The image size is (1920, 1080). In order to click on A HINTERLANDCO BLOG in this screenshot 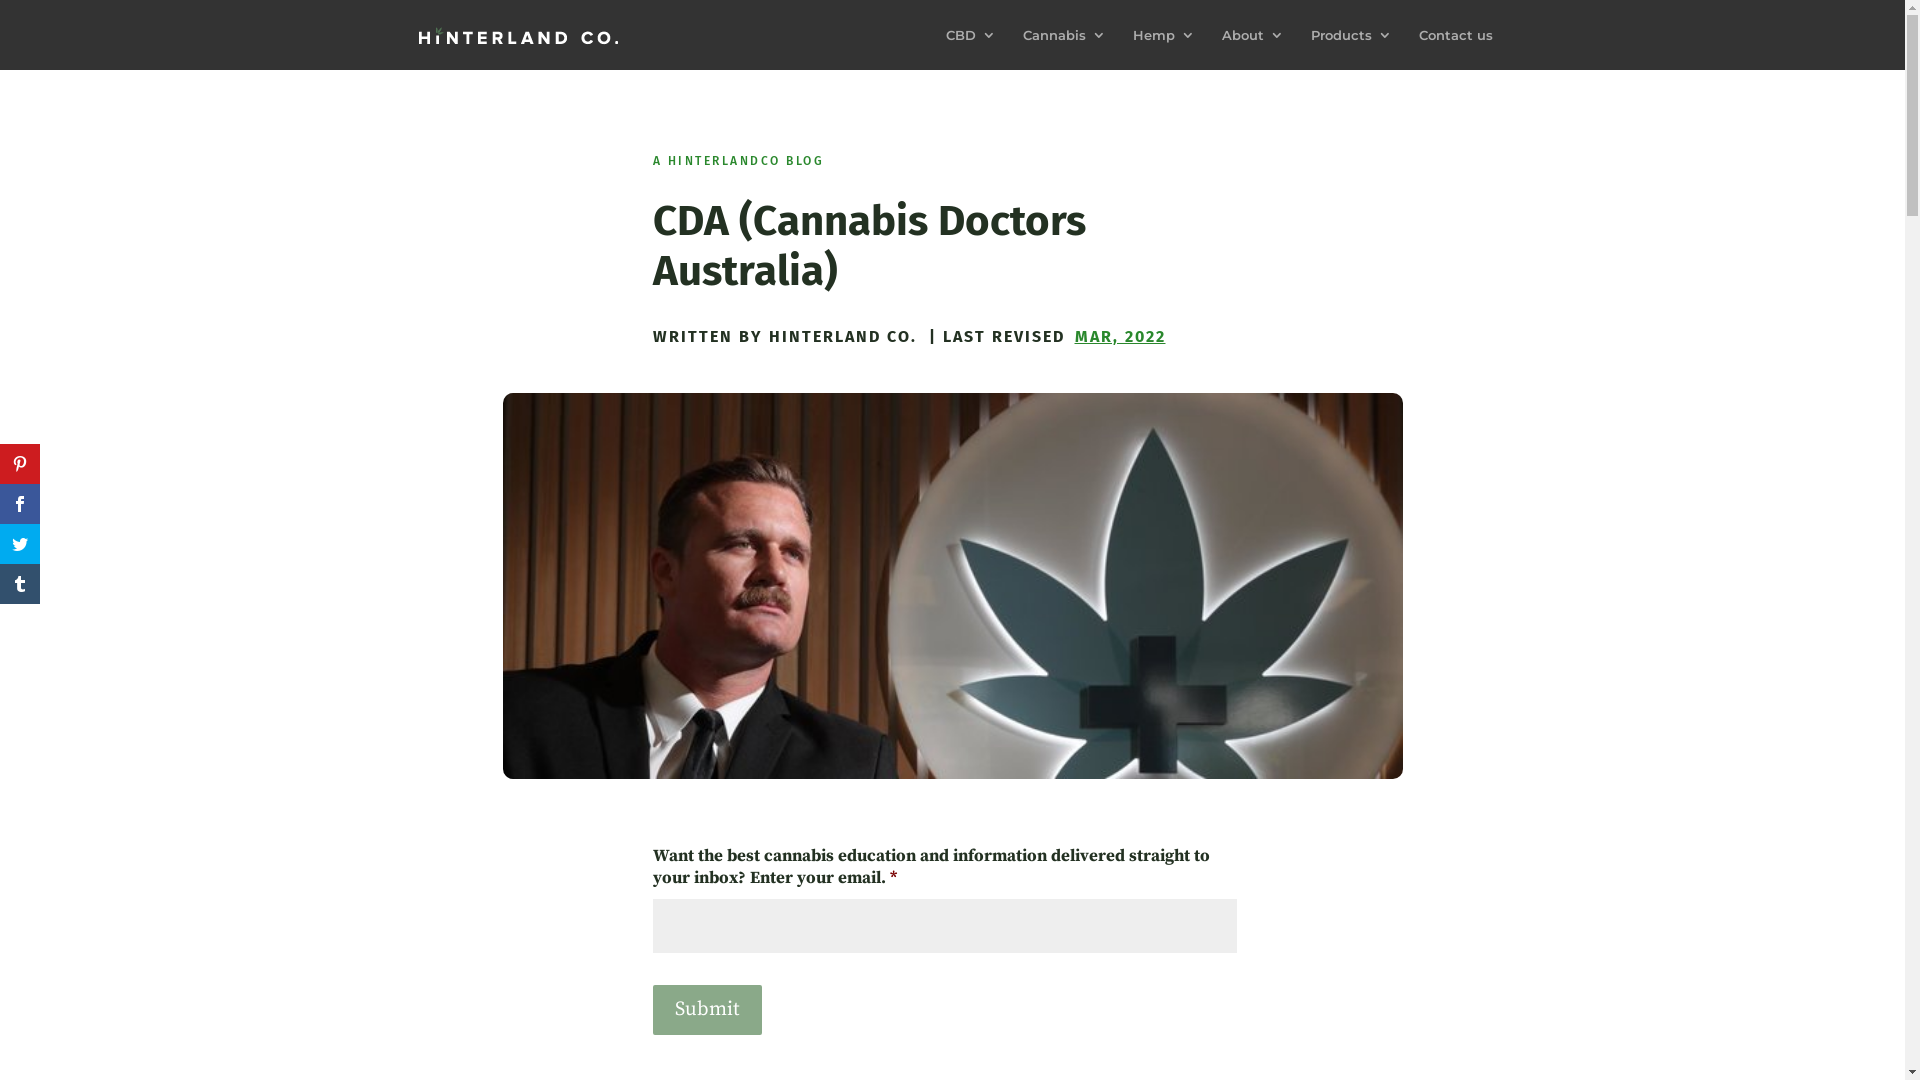, I will do `click(738, 161)`.